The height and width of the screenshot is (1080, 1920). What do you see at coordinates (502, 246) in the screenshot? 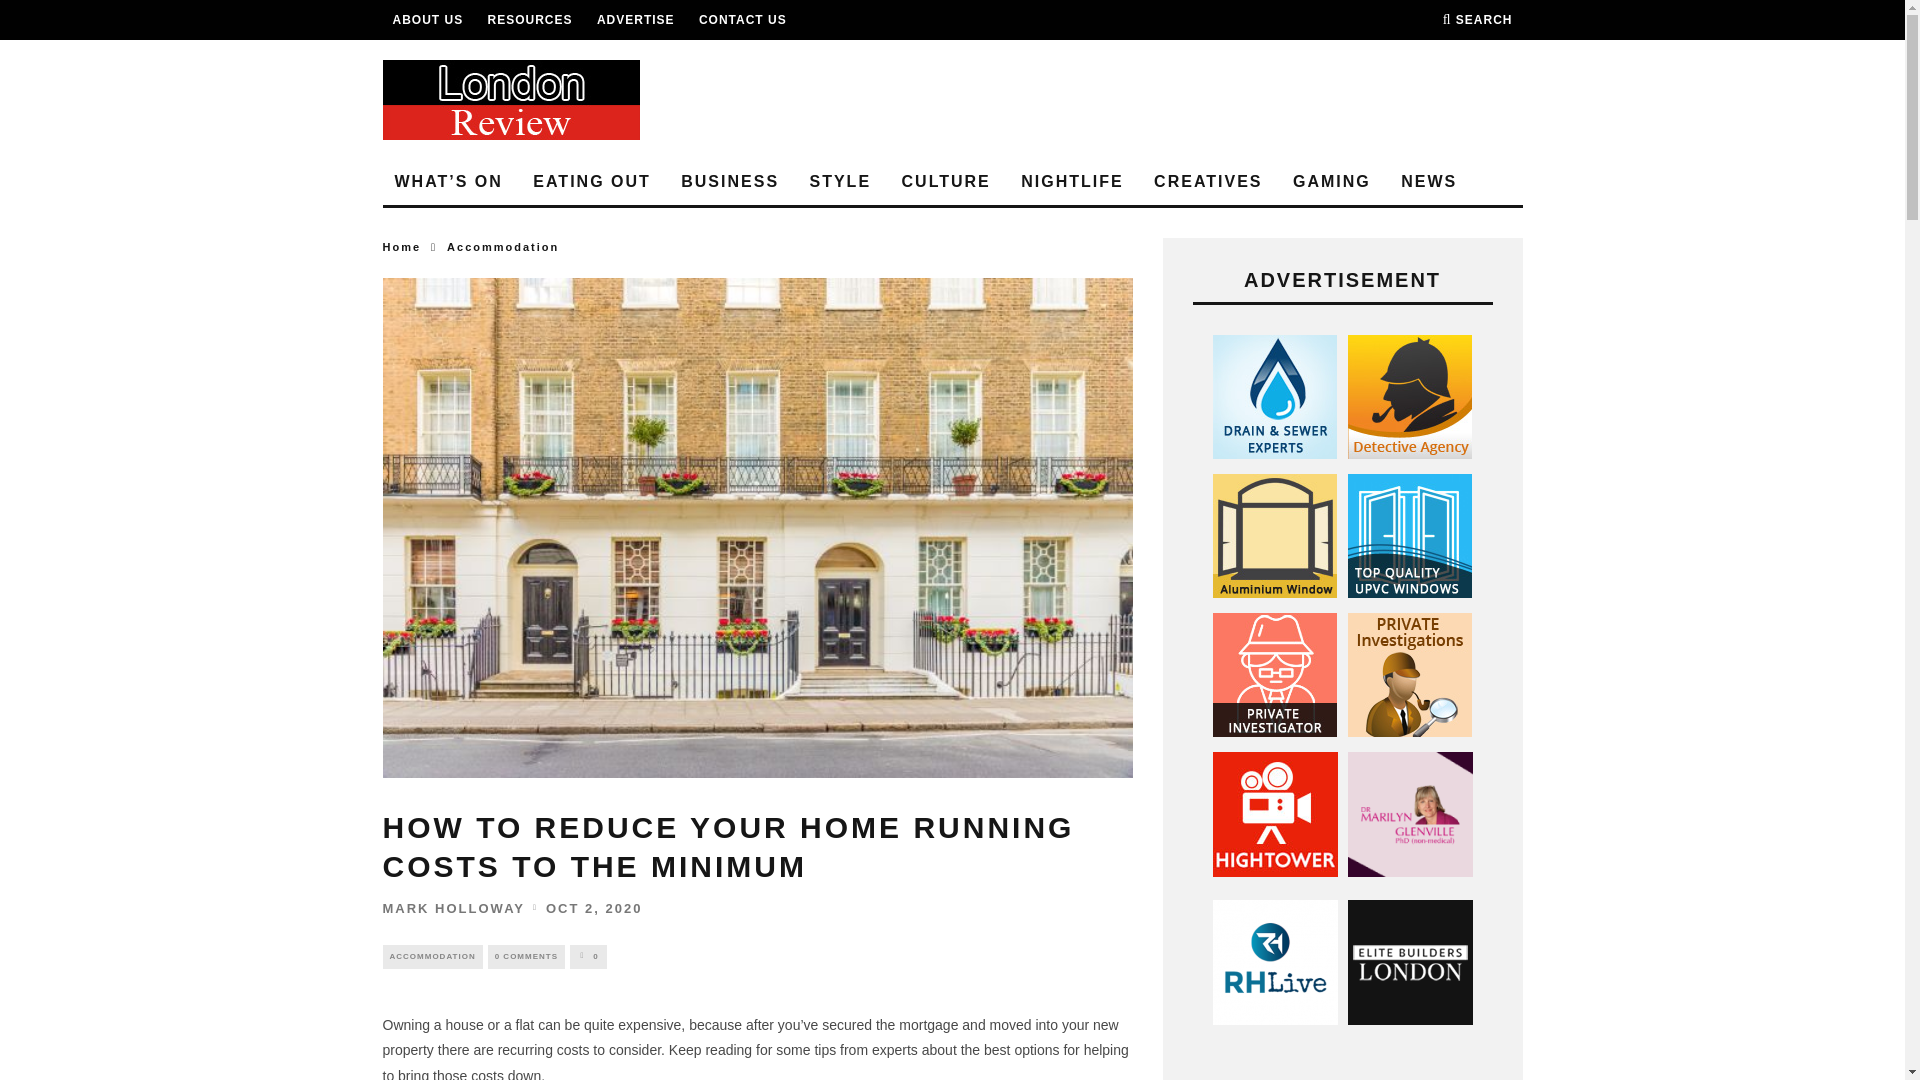
I see `Accommodation` at bounding box center [502, 246].